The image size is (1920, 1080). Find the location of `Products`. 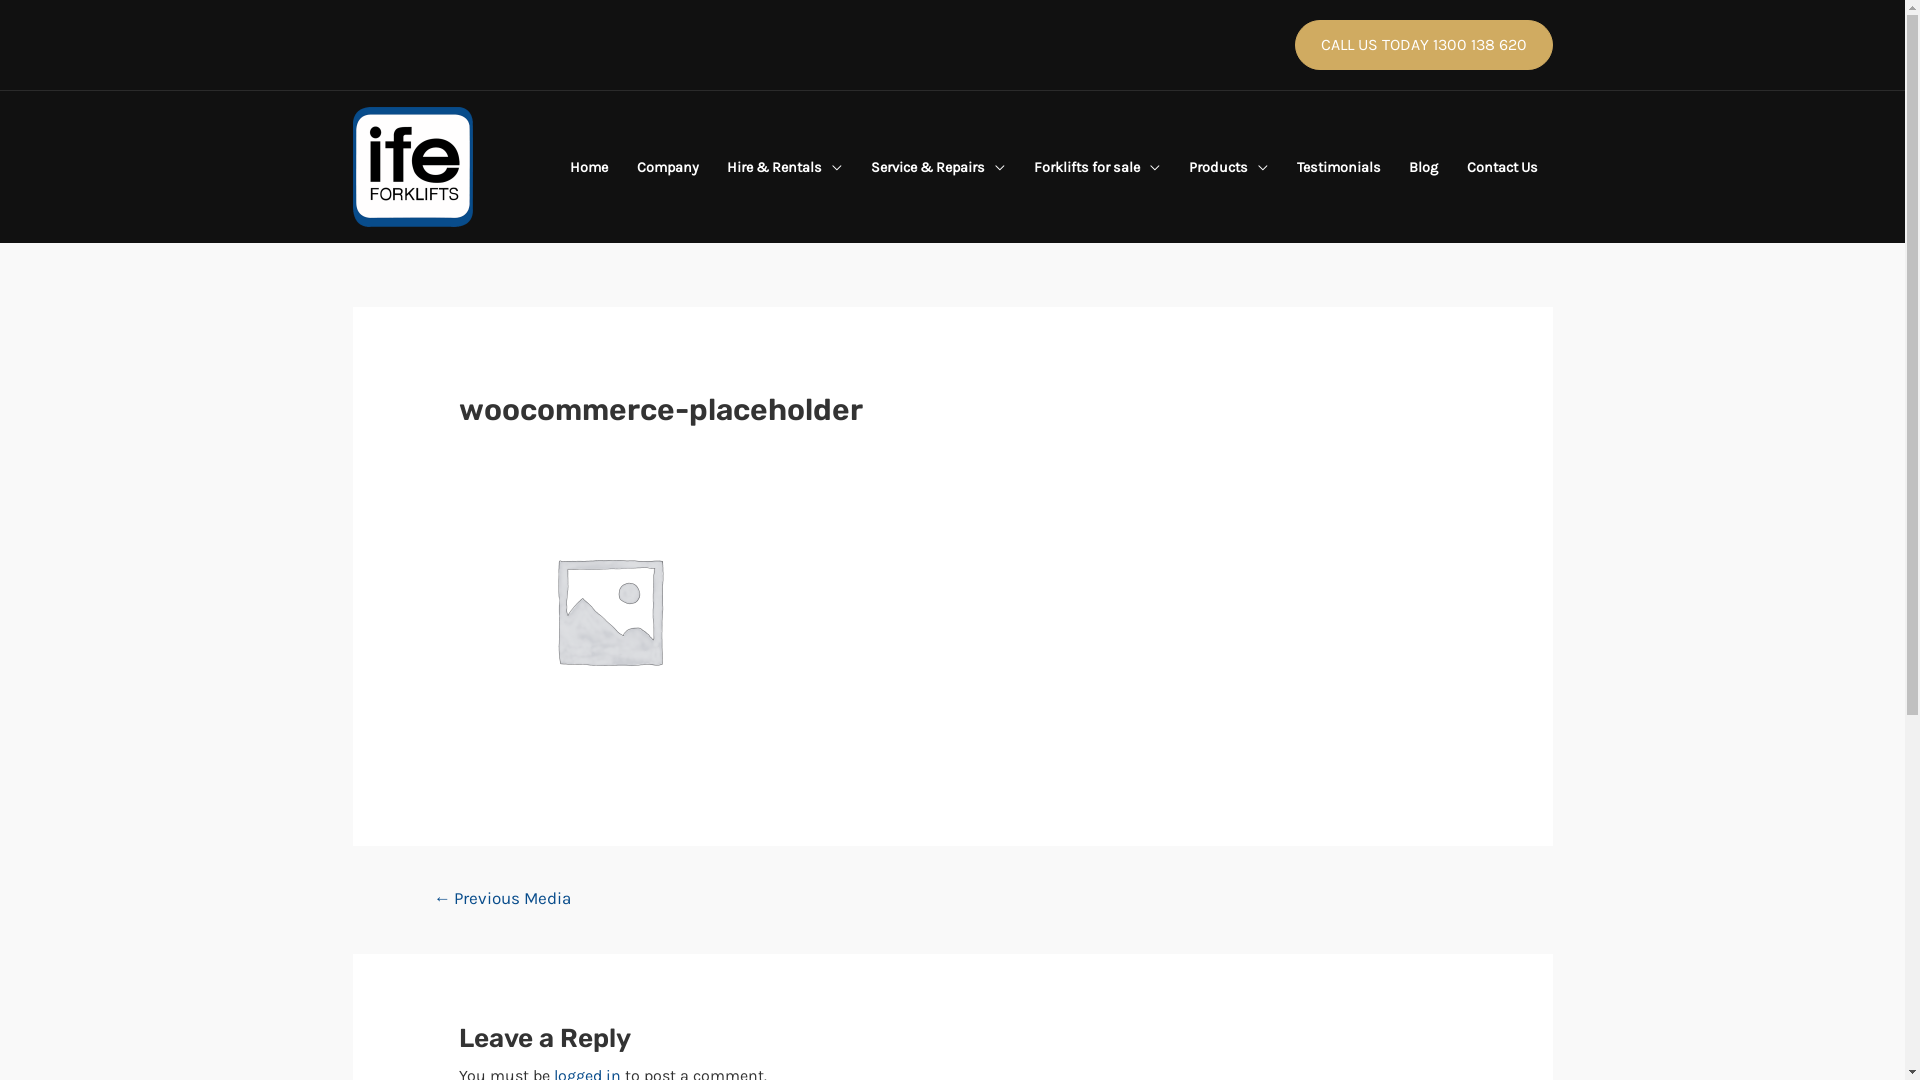

Products is located at coordinates (1228, 168).